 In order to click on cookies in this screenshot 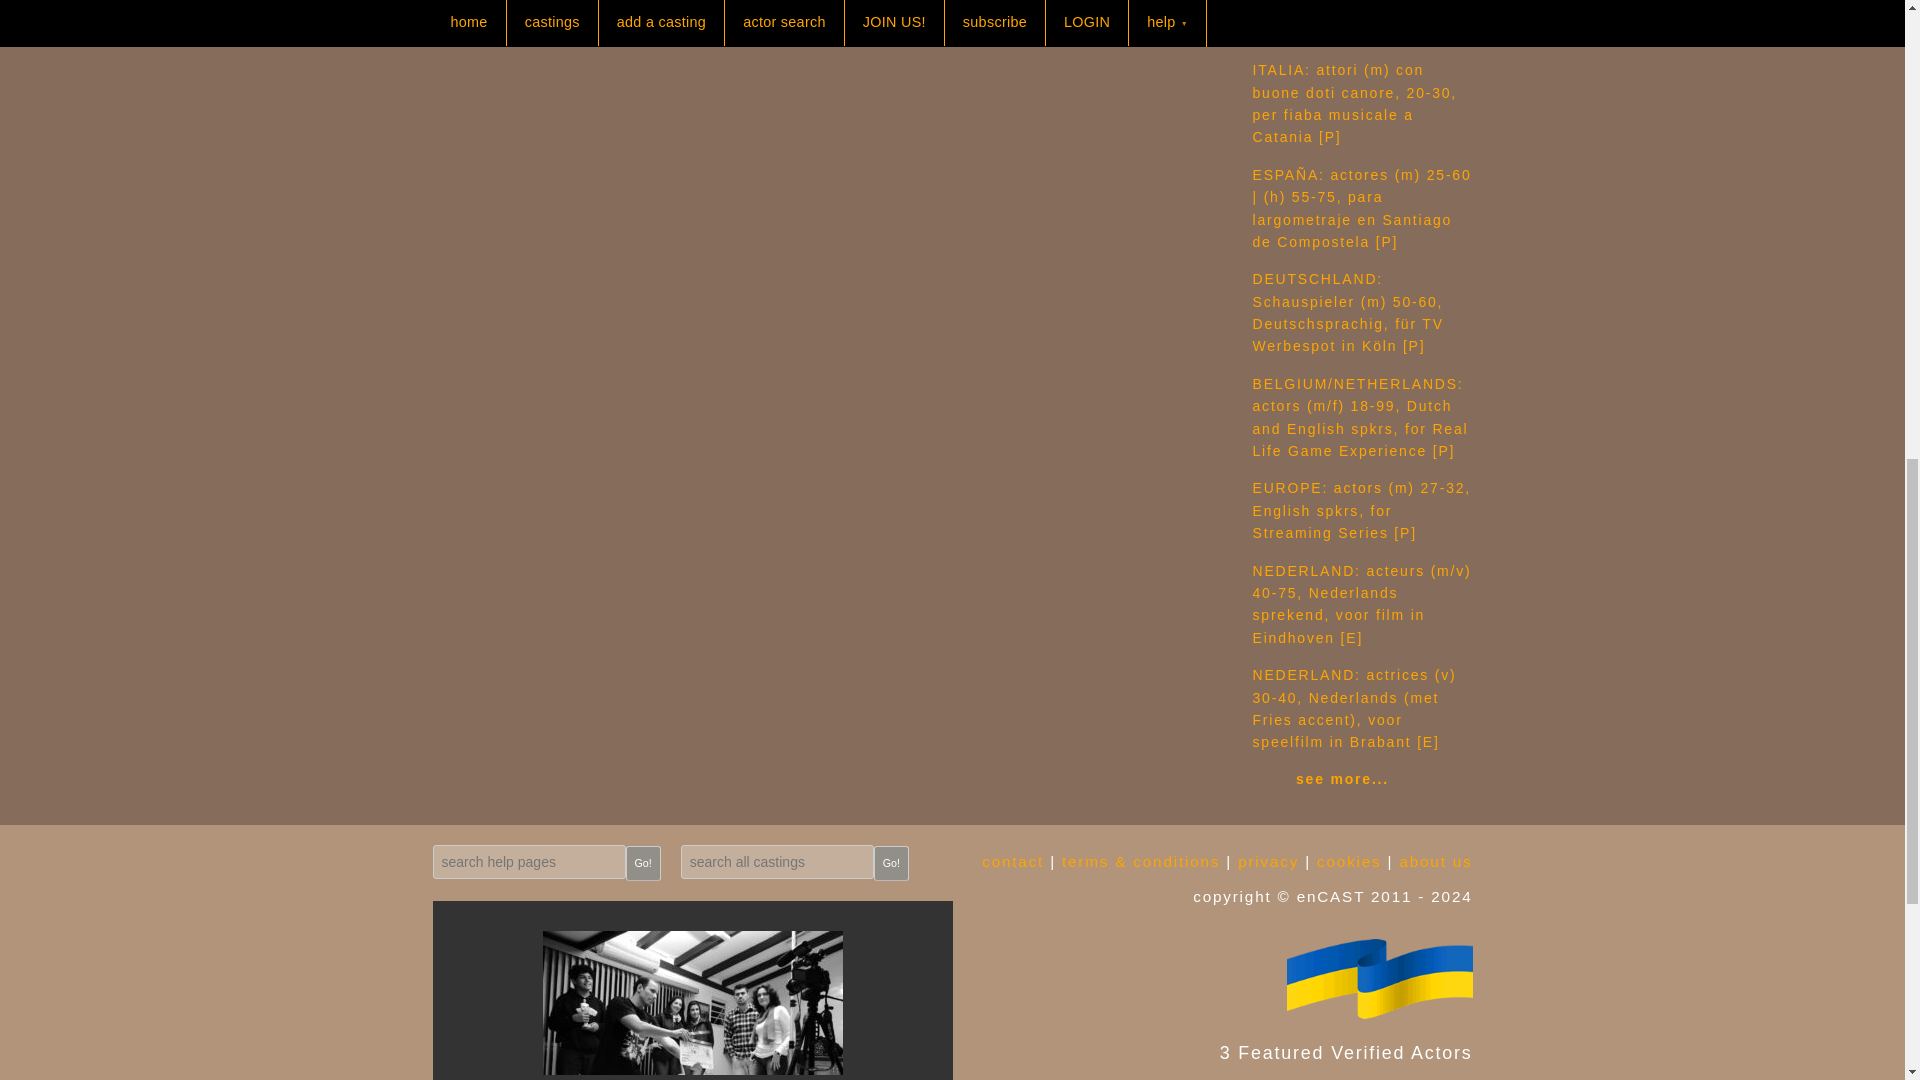, I will do `click(1348, 862)`.